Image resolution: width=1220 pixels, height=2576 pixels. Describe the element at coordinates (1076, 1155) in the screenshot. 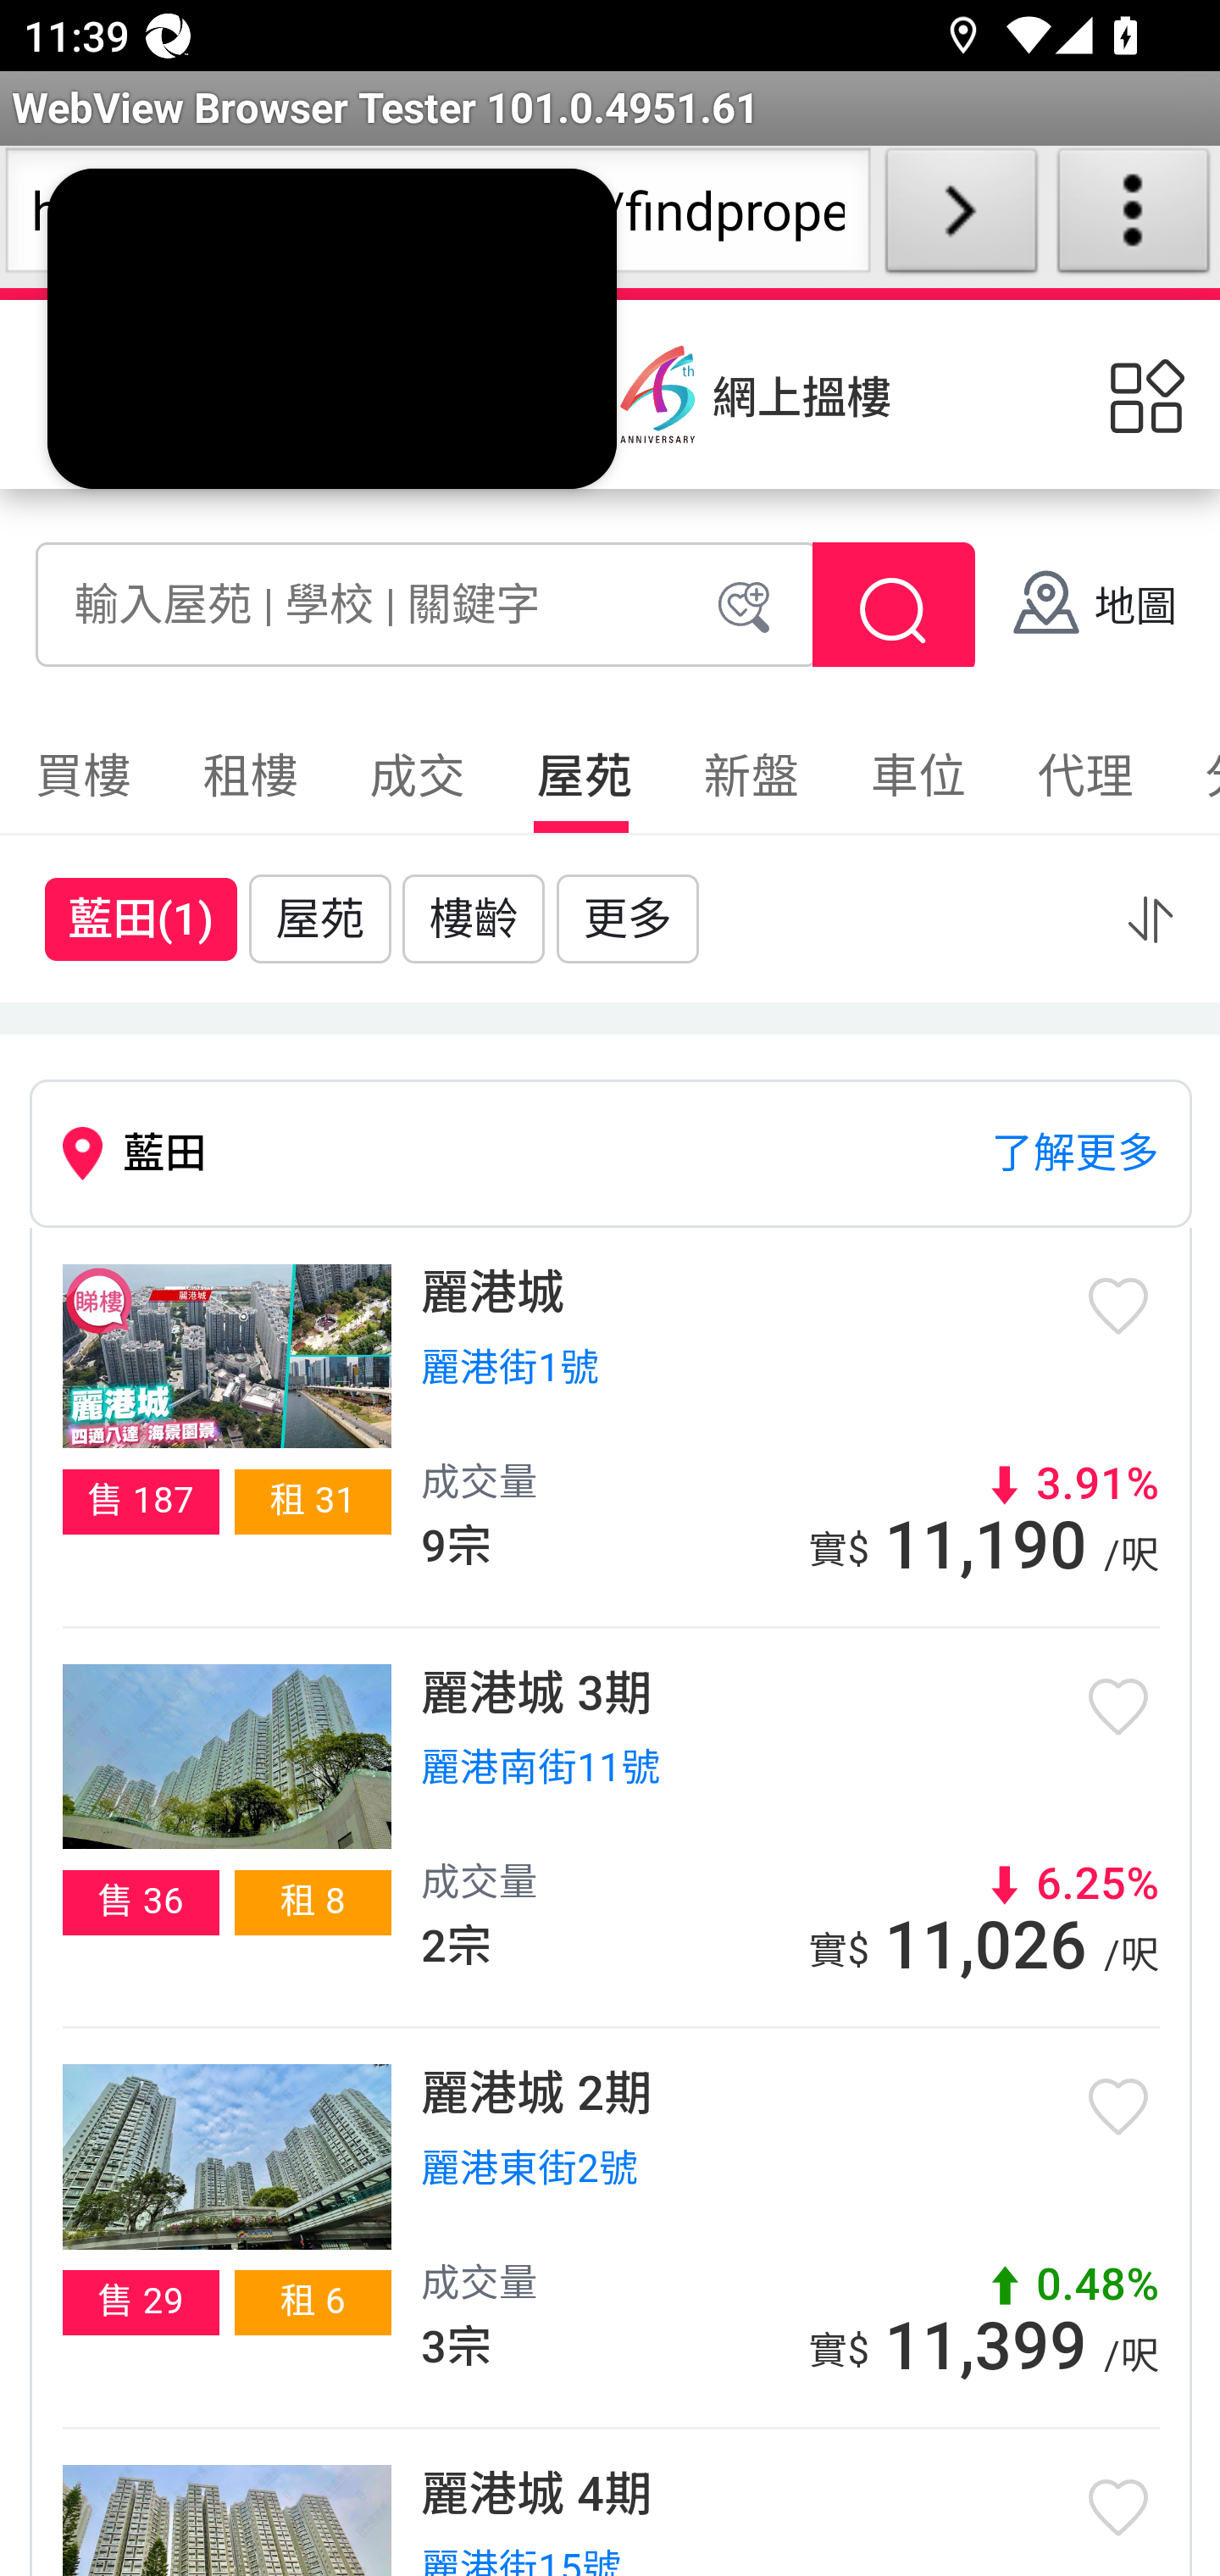

I see `了解更多` at that location.